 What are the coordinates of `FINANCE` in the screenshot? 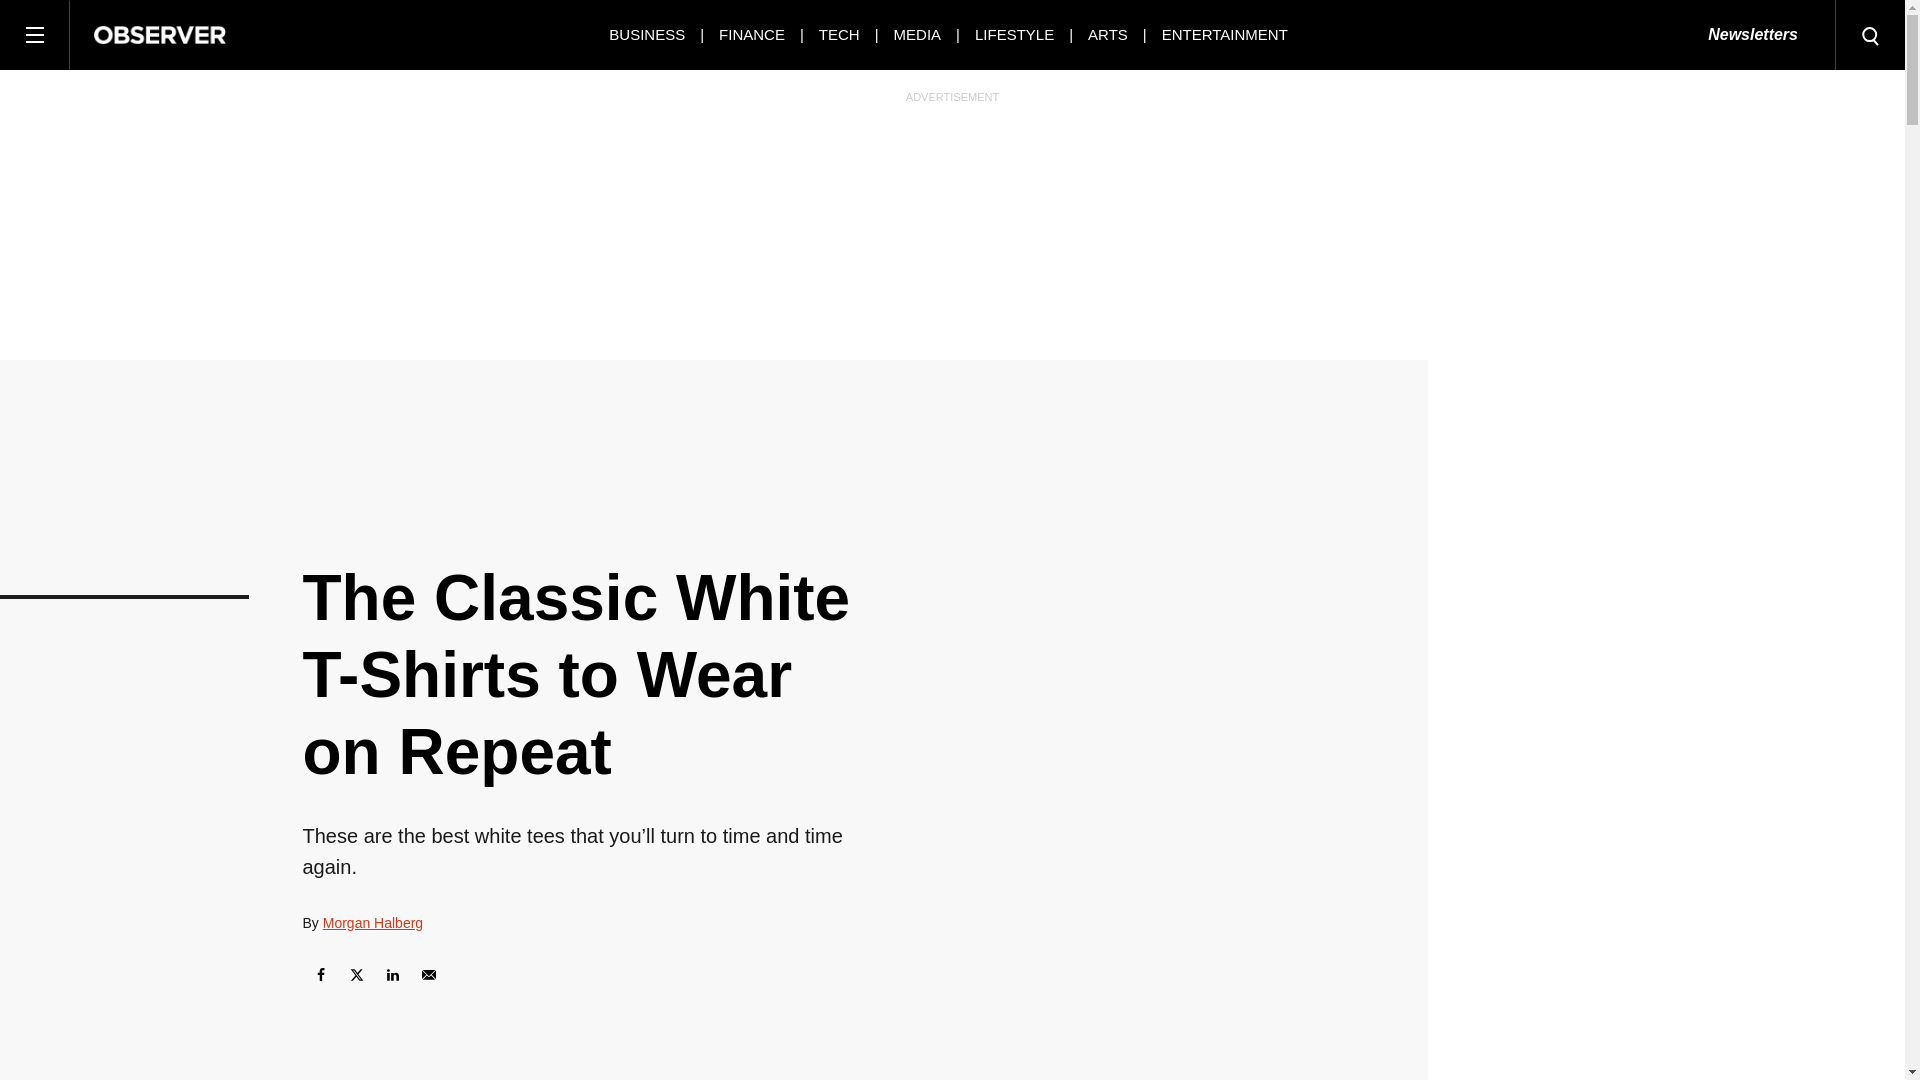 It's located at (752, 34).